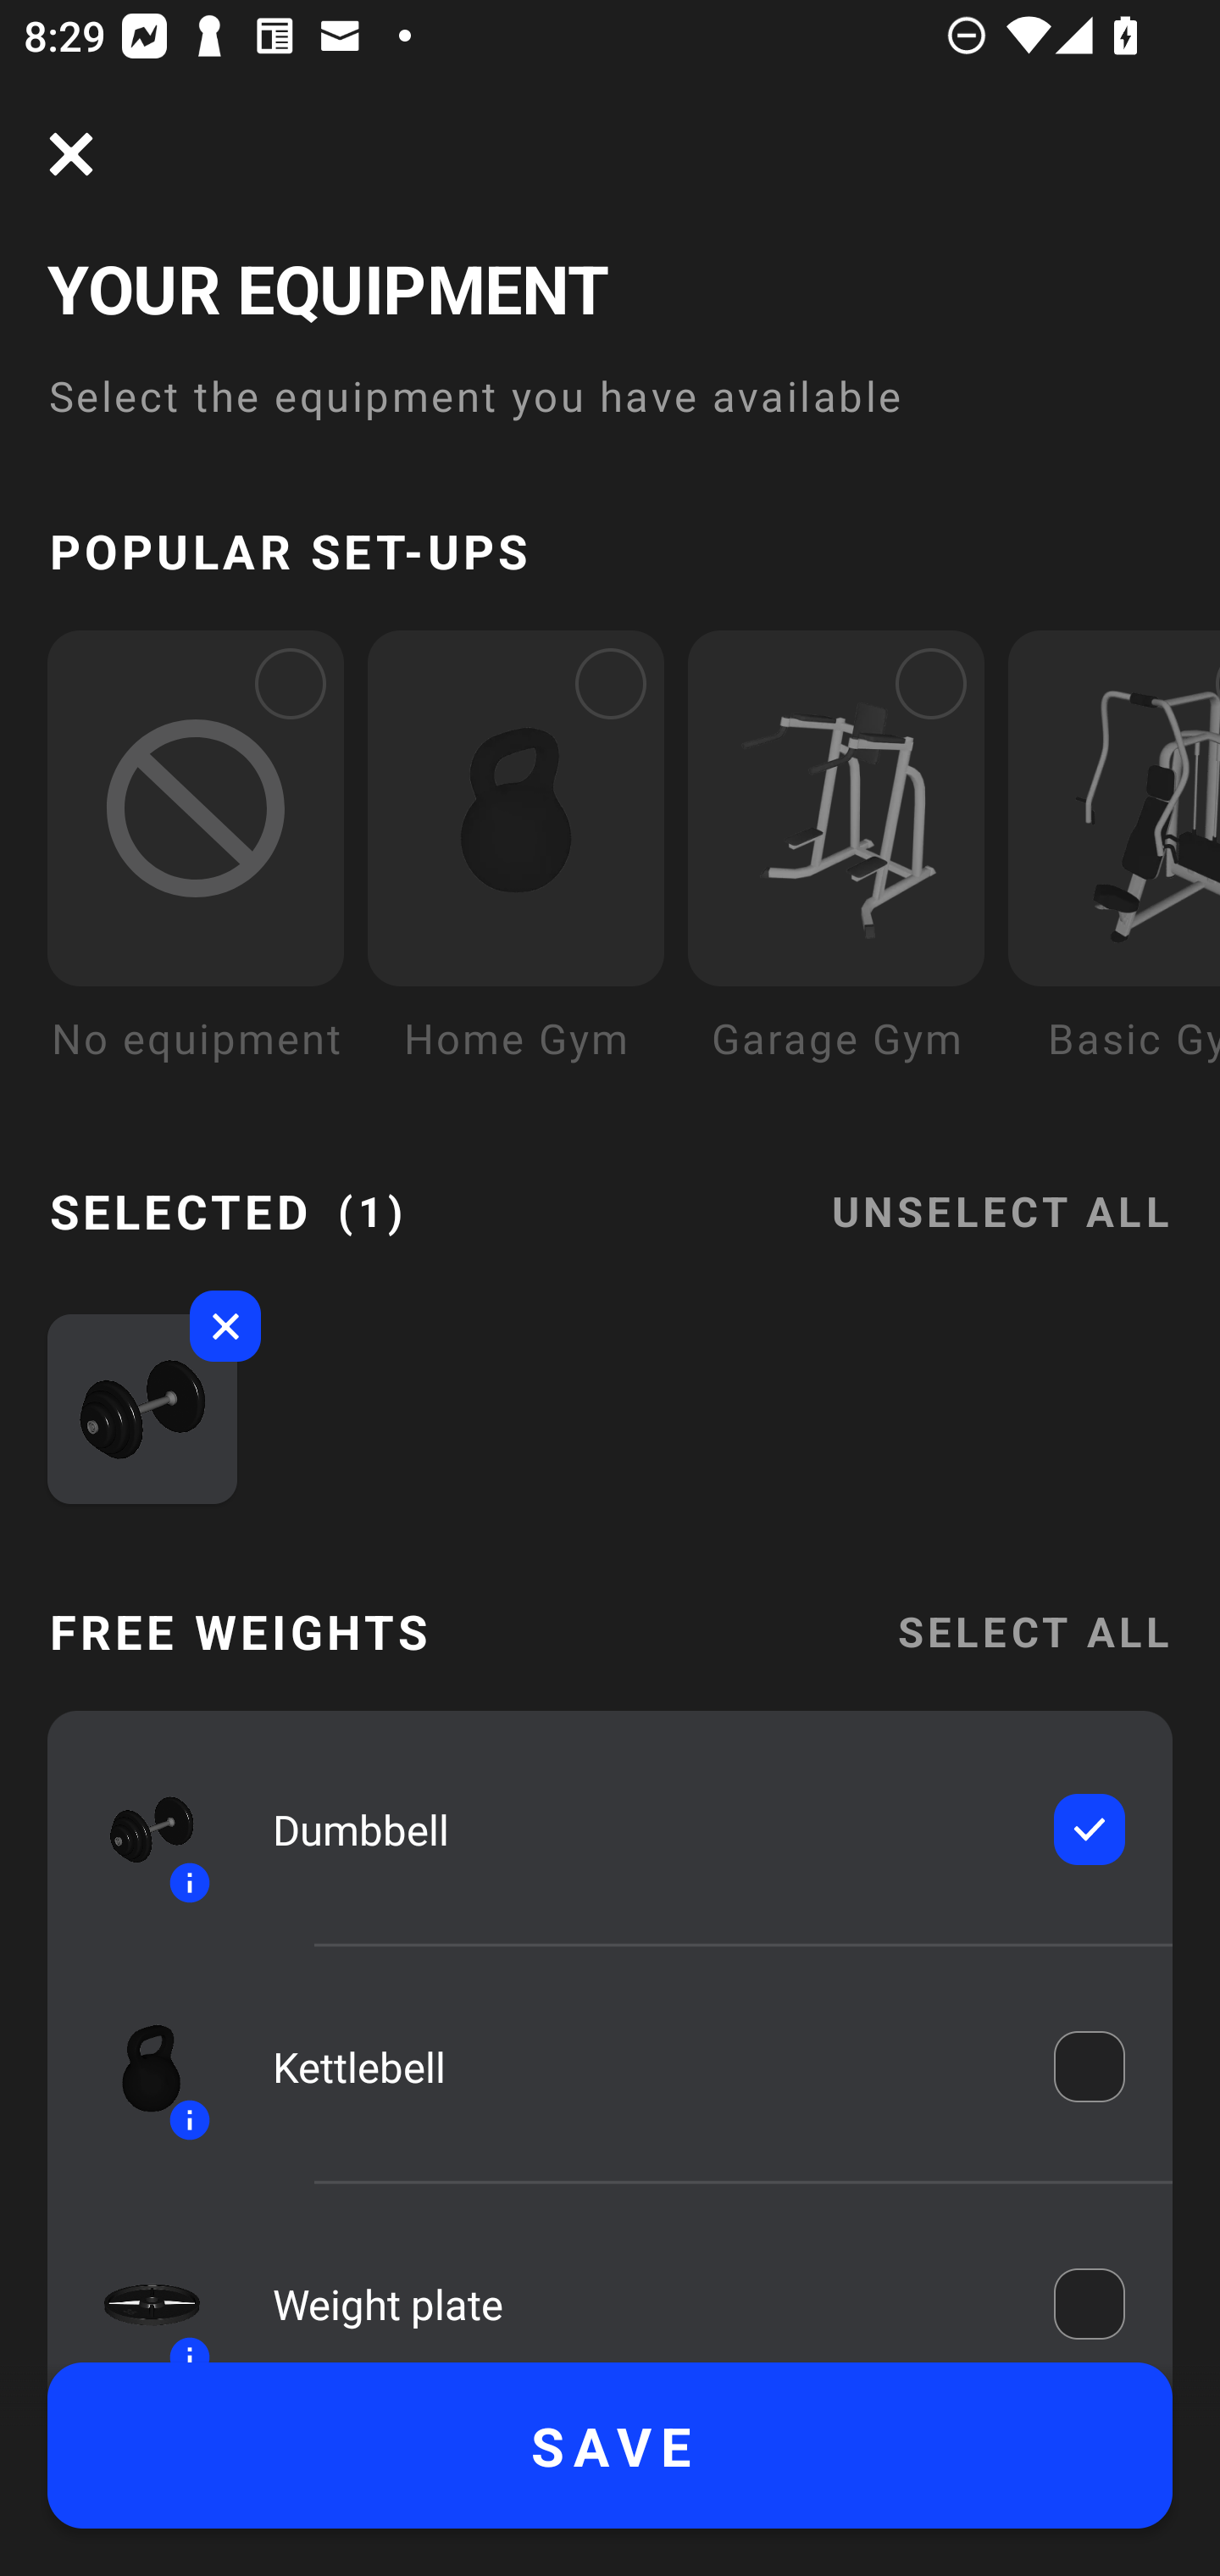 The height and width of the screenshot is (2576, 1220). Describe the element at coordinates (136, 2288) in the screenshot. I see `Equipment icon Information icon` at that location.